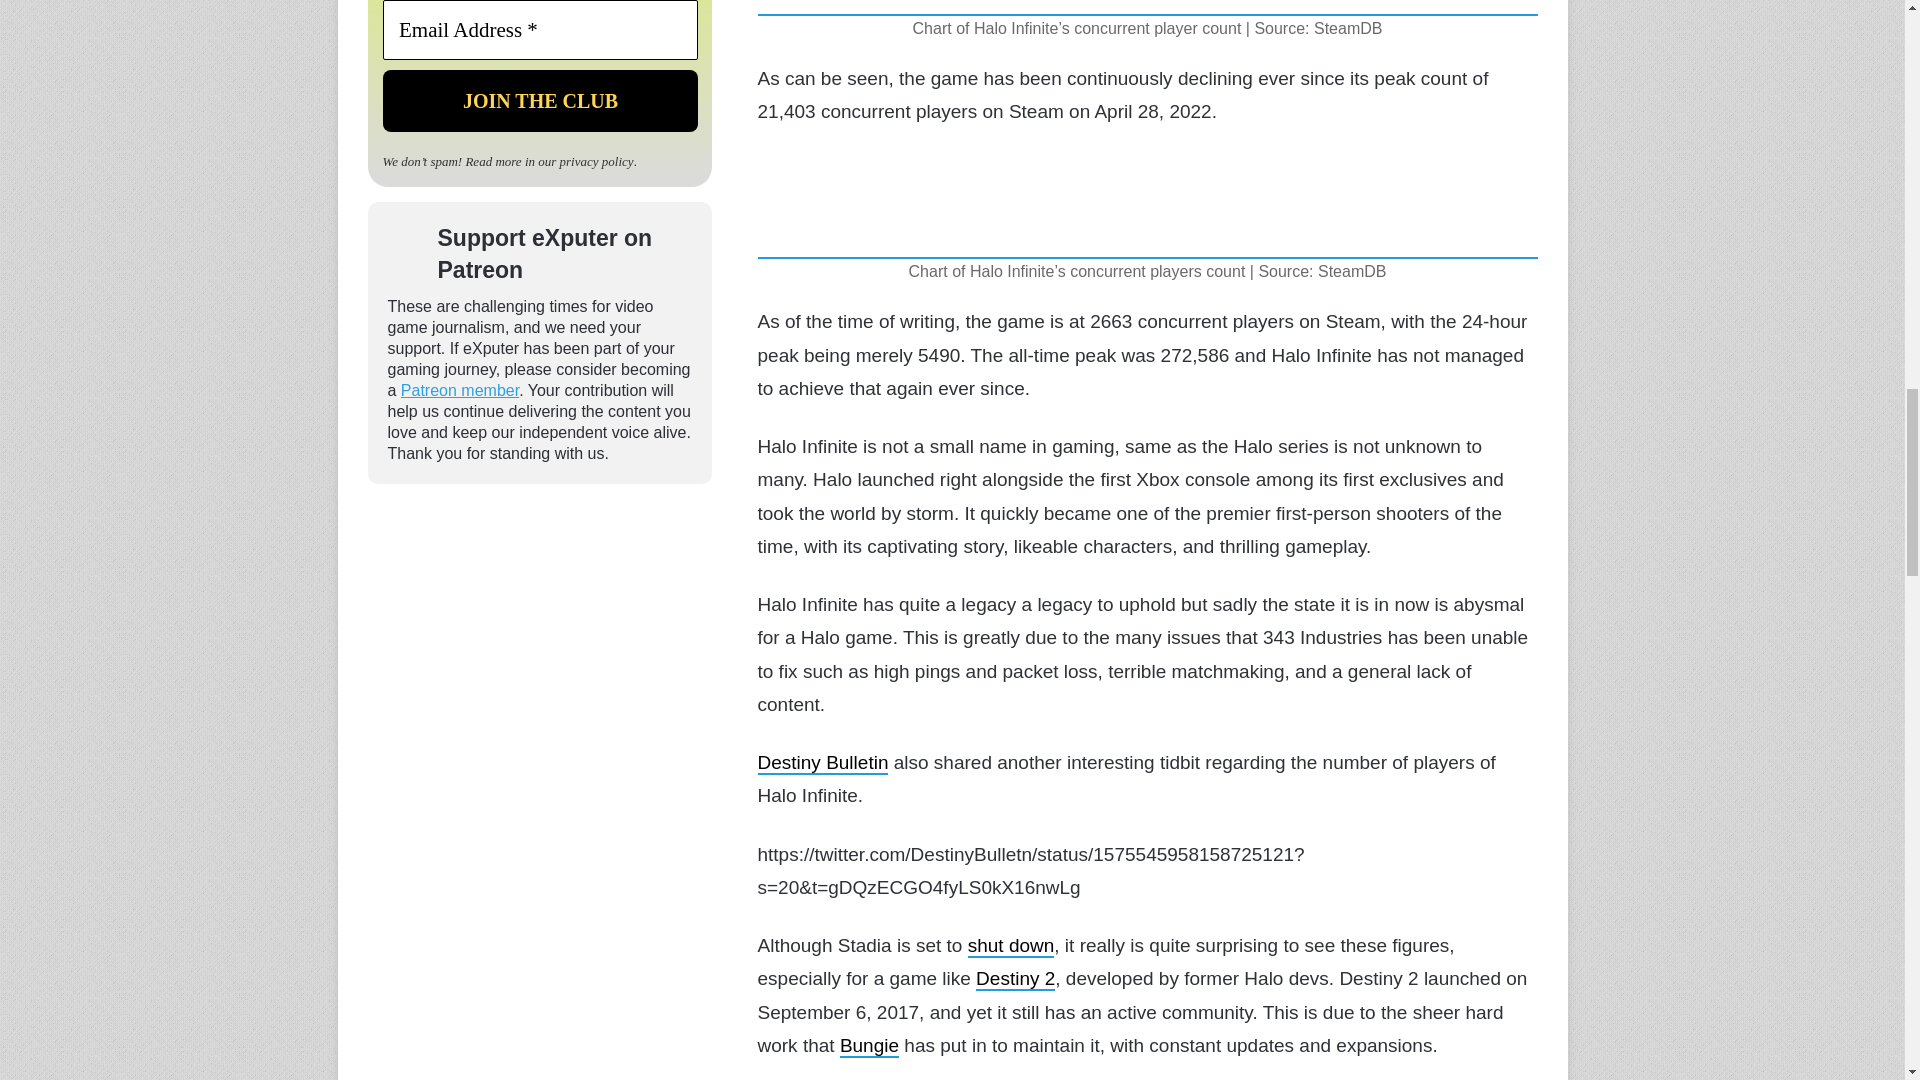  Describe the element at coordinates (539, 30) in the screenshot. I see `Email Address` at that location.